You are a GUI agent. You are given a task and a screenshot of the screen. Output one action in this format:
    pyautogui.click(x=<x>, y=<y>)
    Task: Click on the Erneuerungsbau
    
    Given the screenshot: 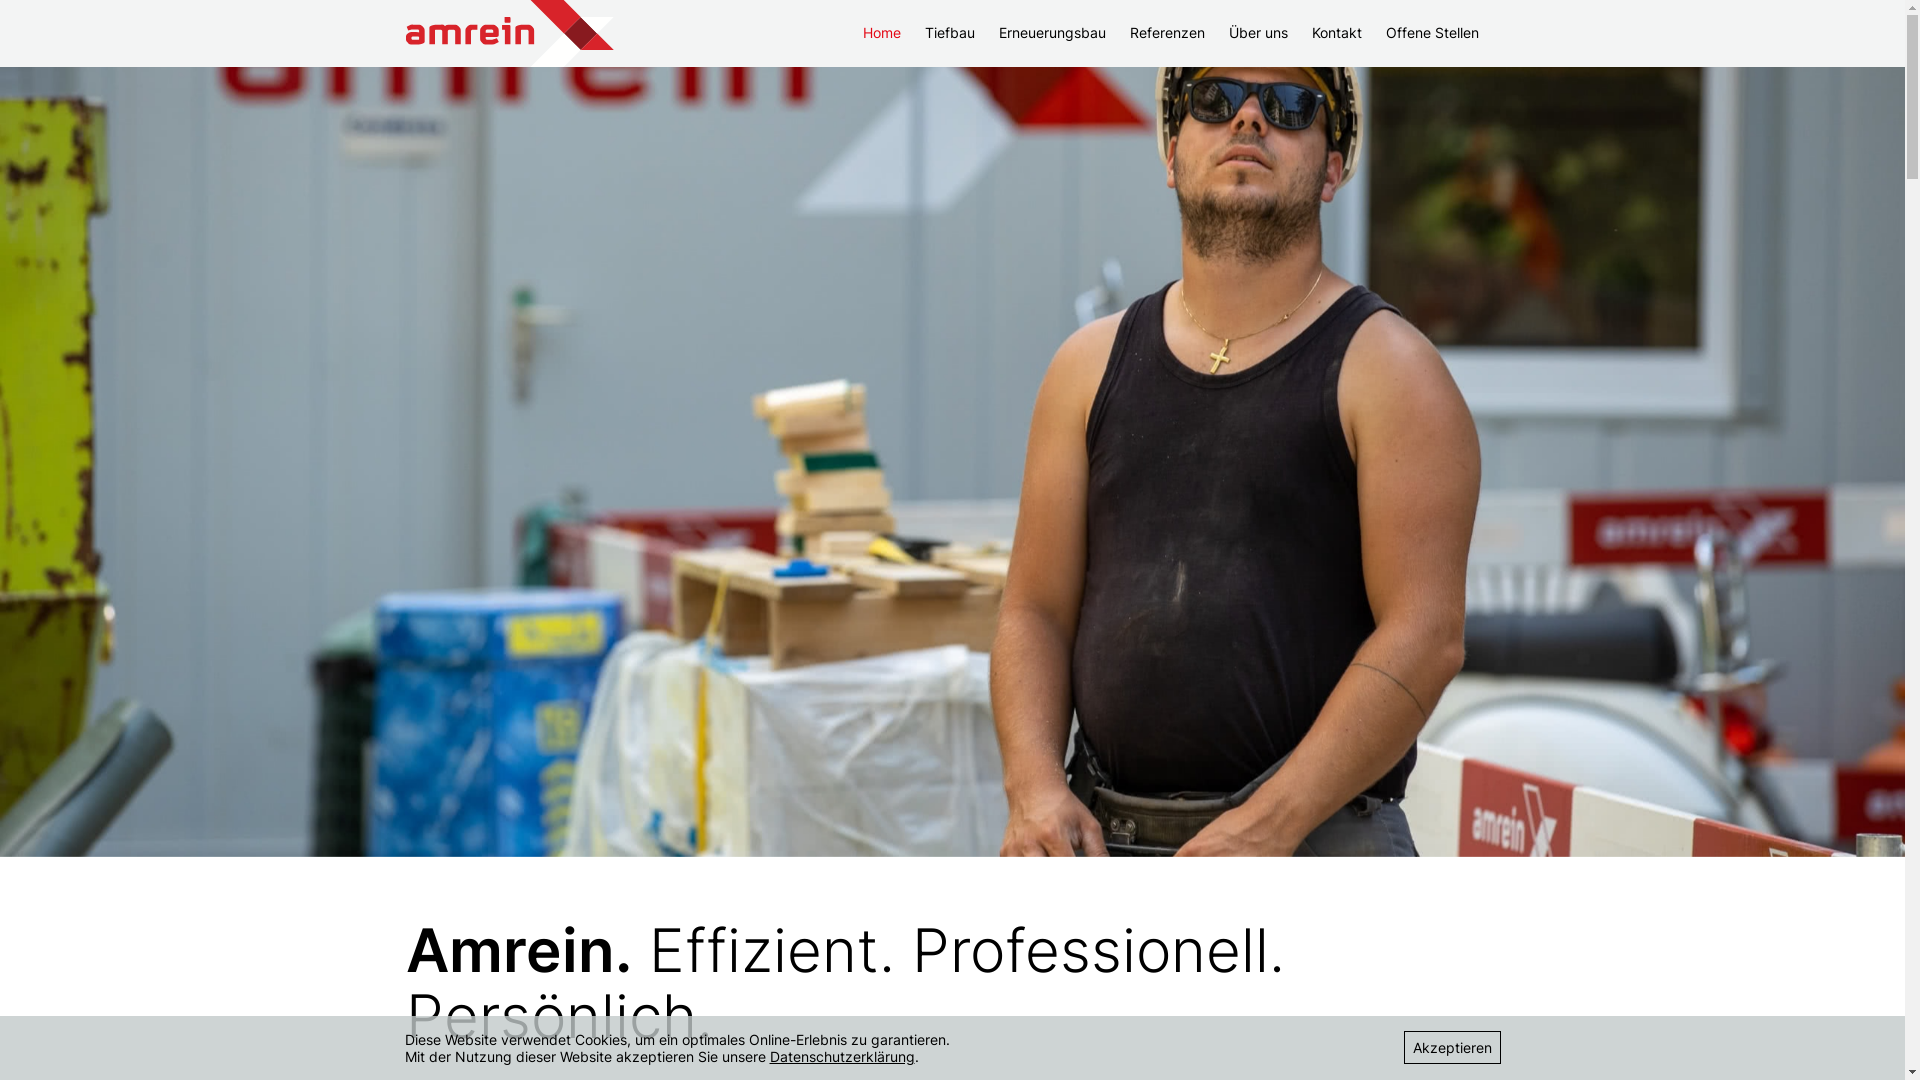 What is the action you would take?
    pyautogui.click(x=1052, y=32)
    